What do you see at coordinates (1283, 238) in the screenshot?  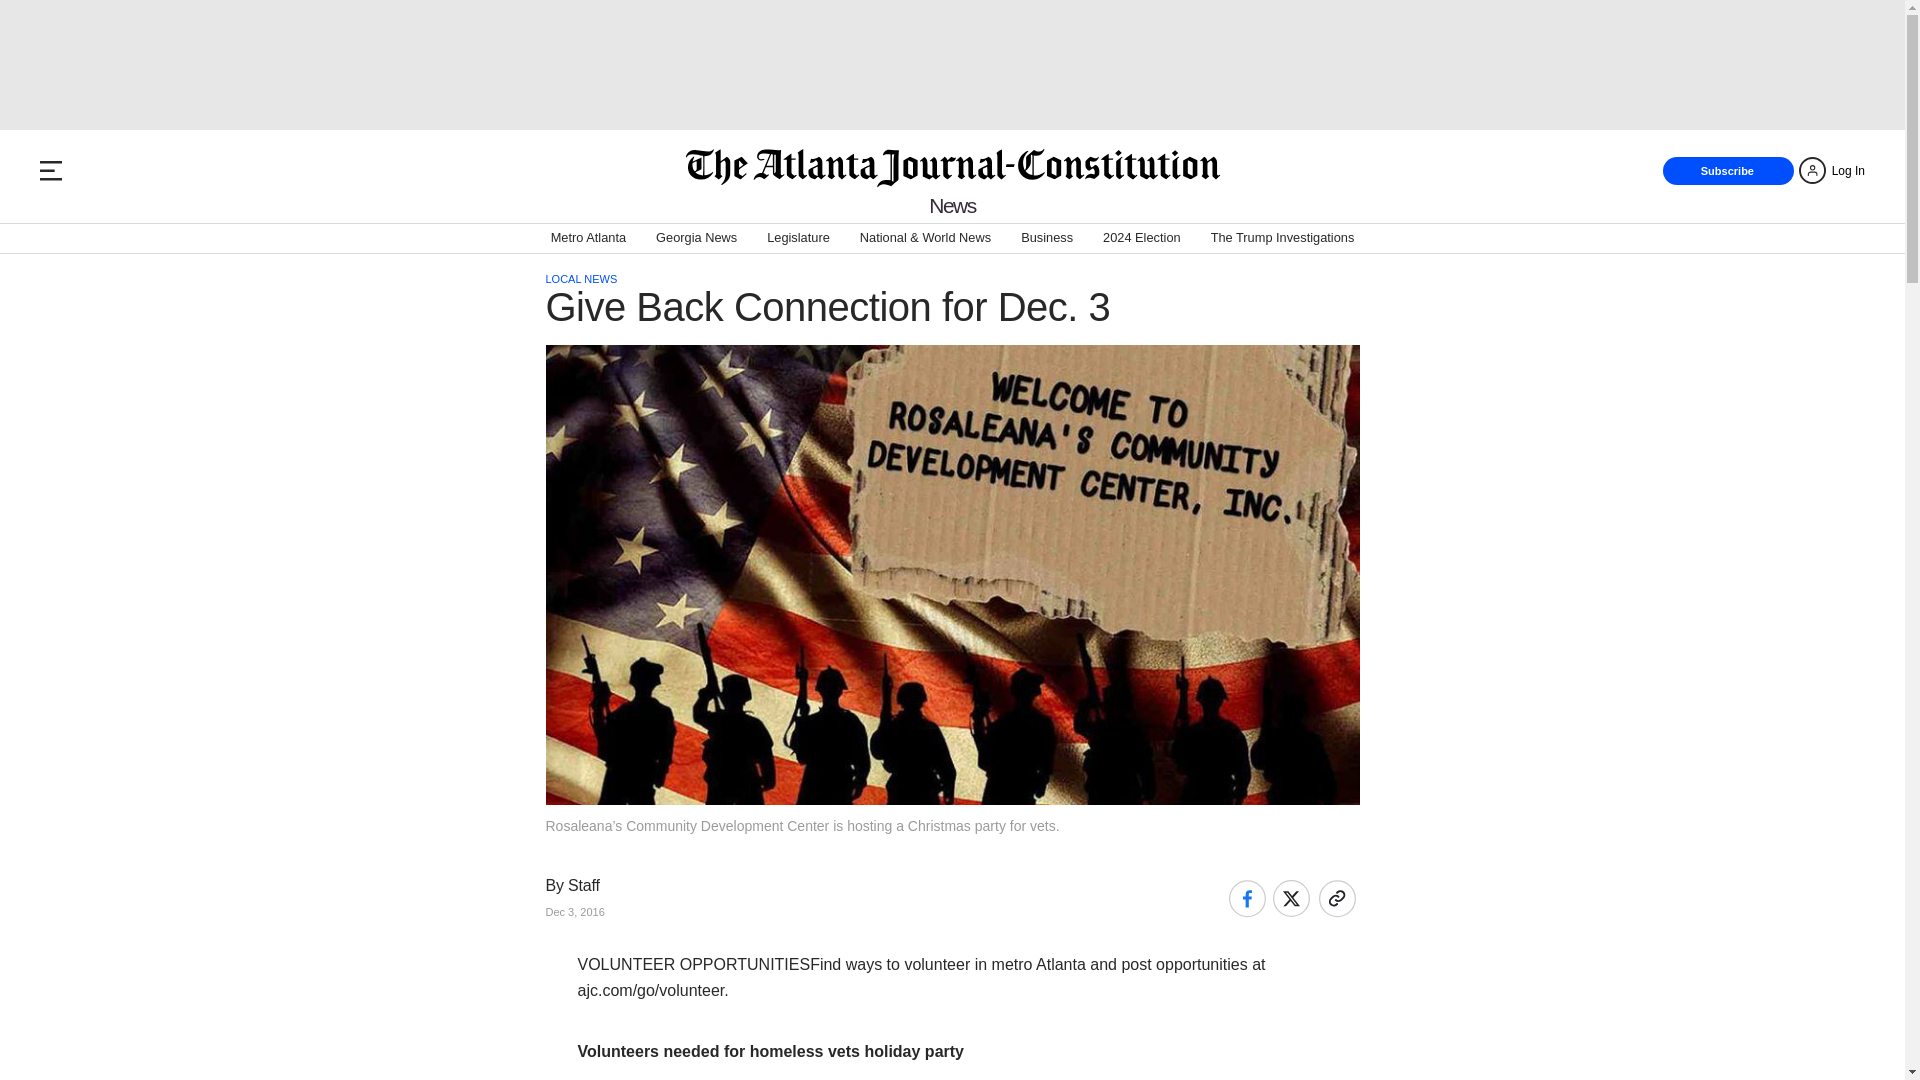 I see `The Trump Investigations` at bounding box center [1283, 238].